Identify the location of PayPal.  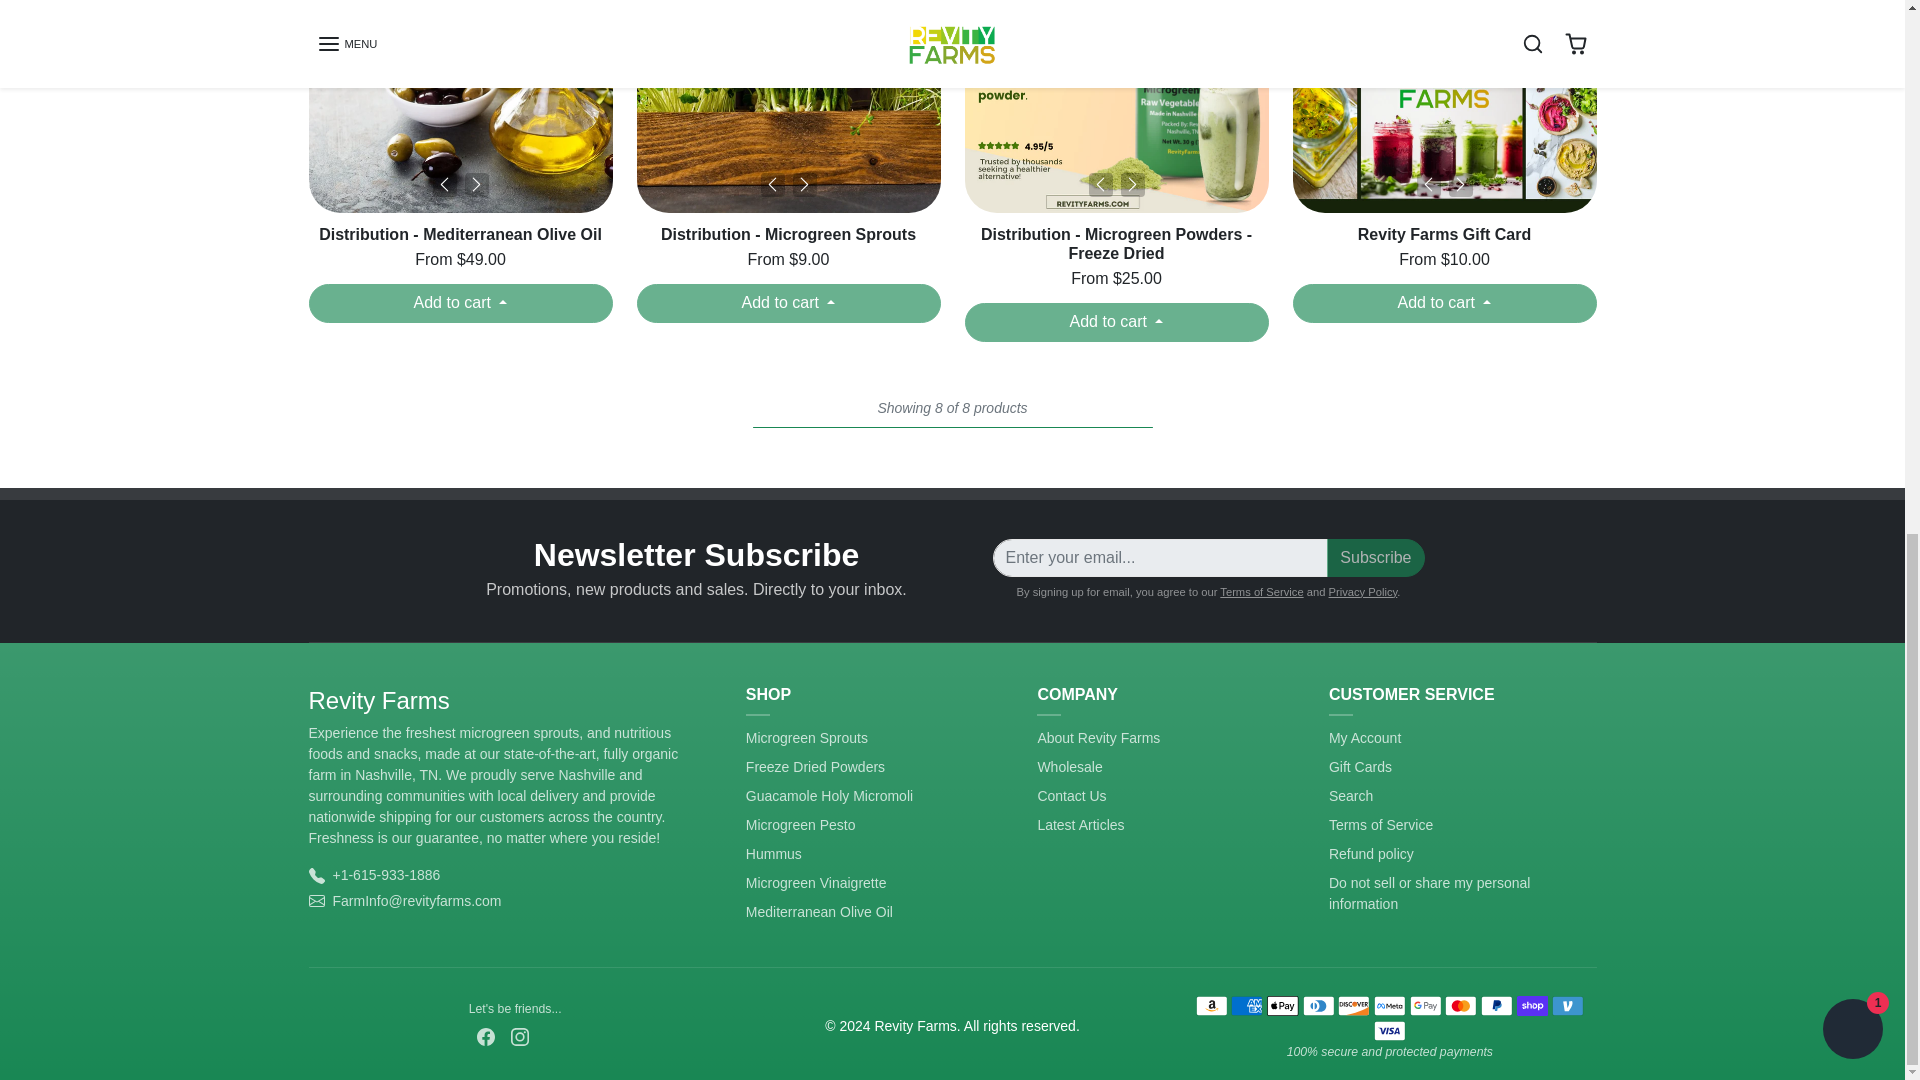
(1496, 1006).